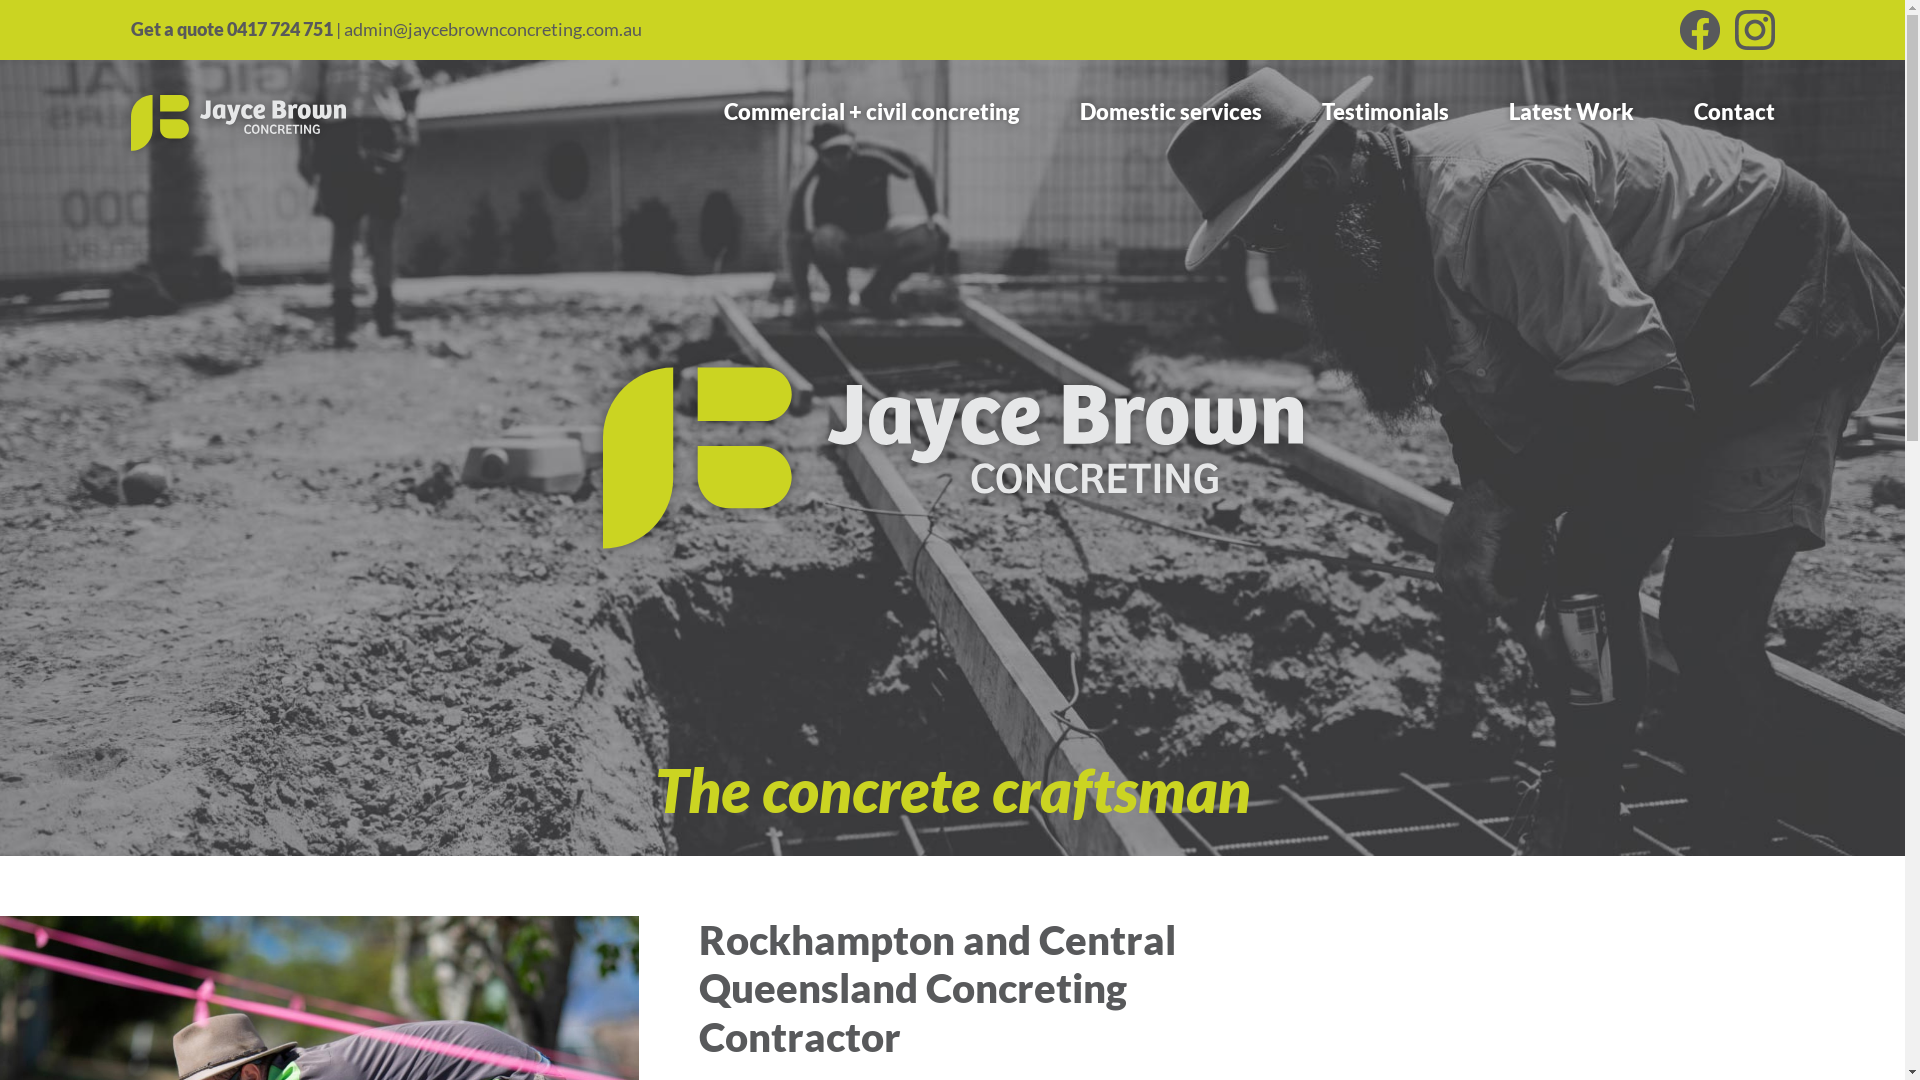  What do you see at coordinates (493, 29) in the screenshot?
I see `admin@jaycebrownconcreting.com.au` at bounding box center [493, 29].